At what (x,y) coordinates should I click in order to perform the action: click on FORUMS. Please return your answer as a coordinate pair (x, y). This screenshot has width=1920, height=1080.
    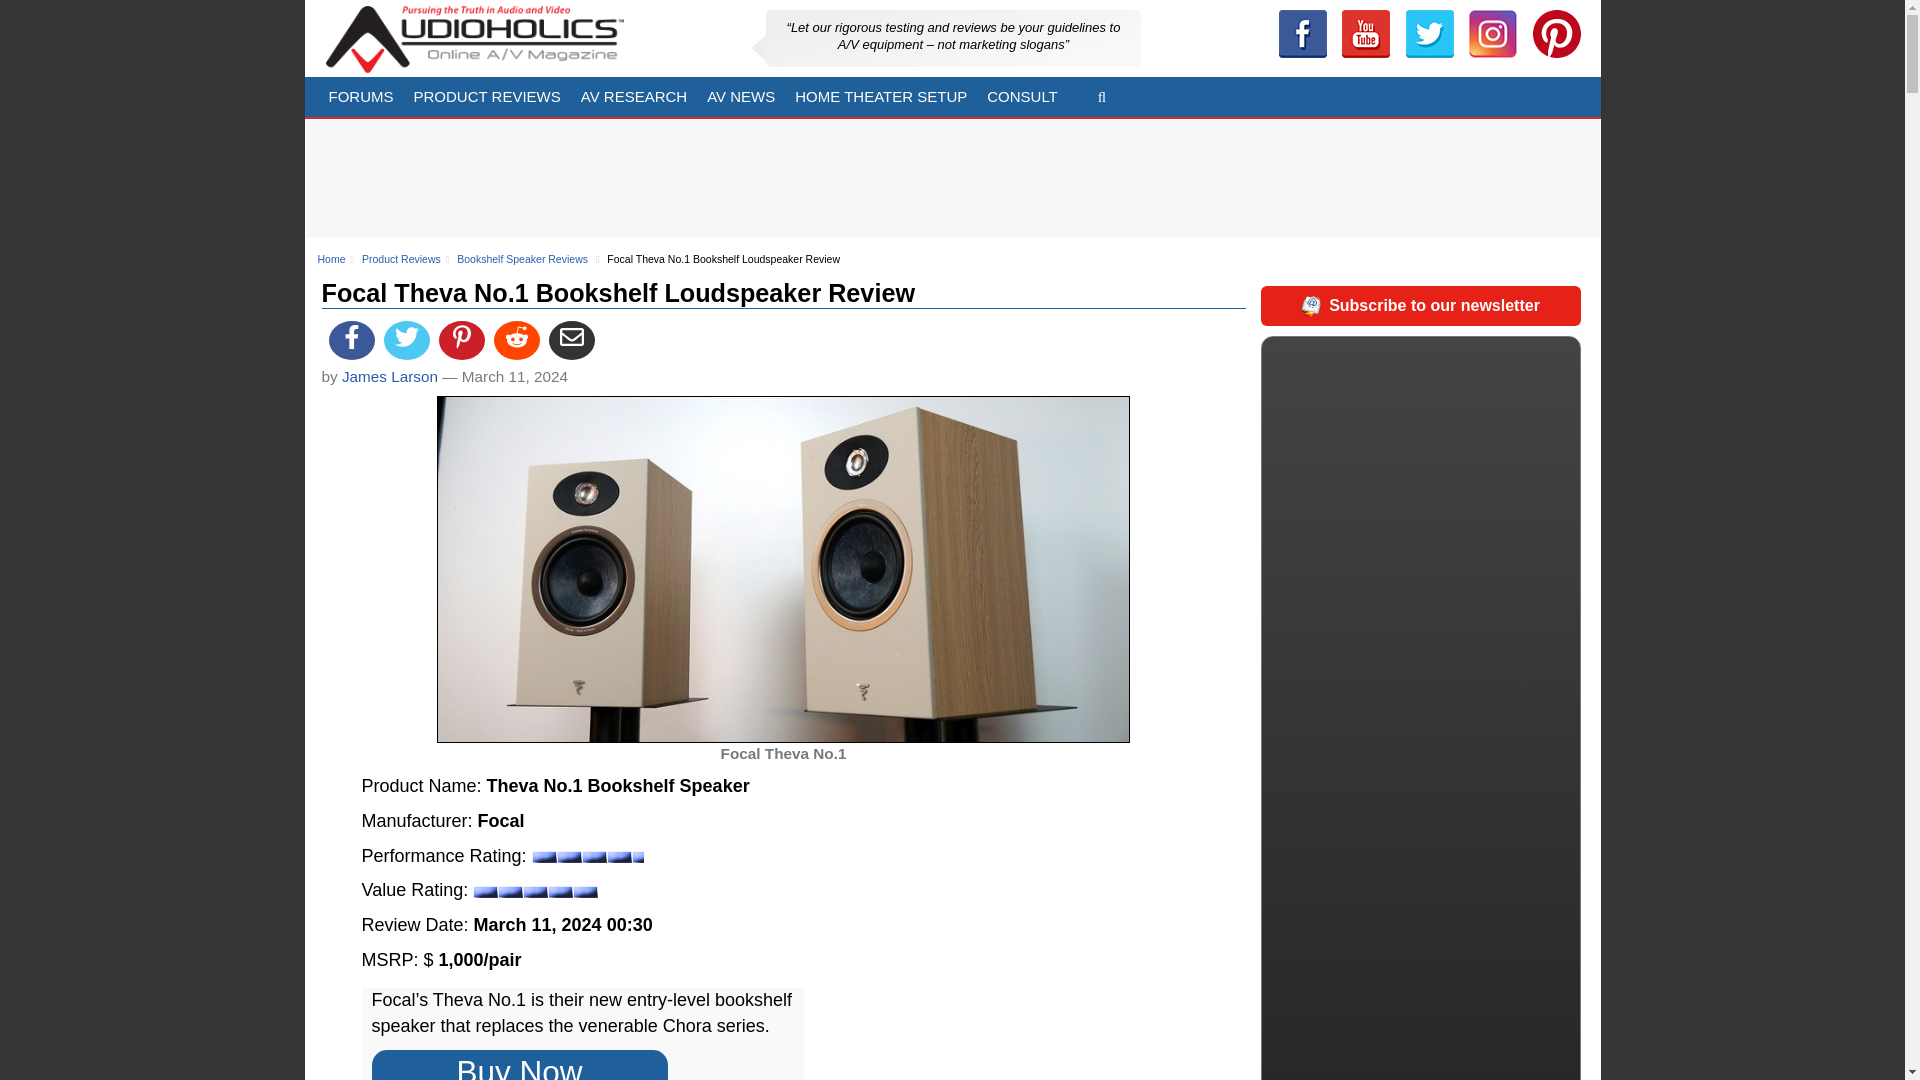
    Looking at the image, I should click on (360, 96).